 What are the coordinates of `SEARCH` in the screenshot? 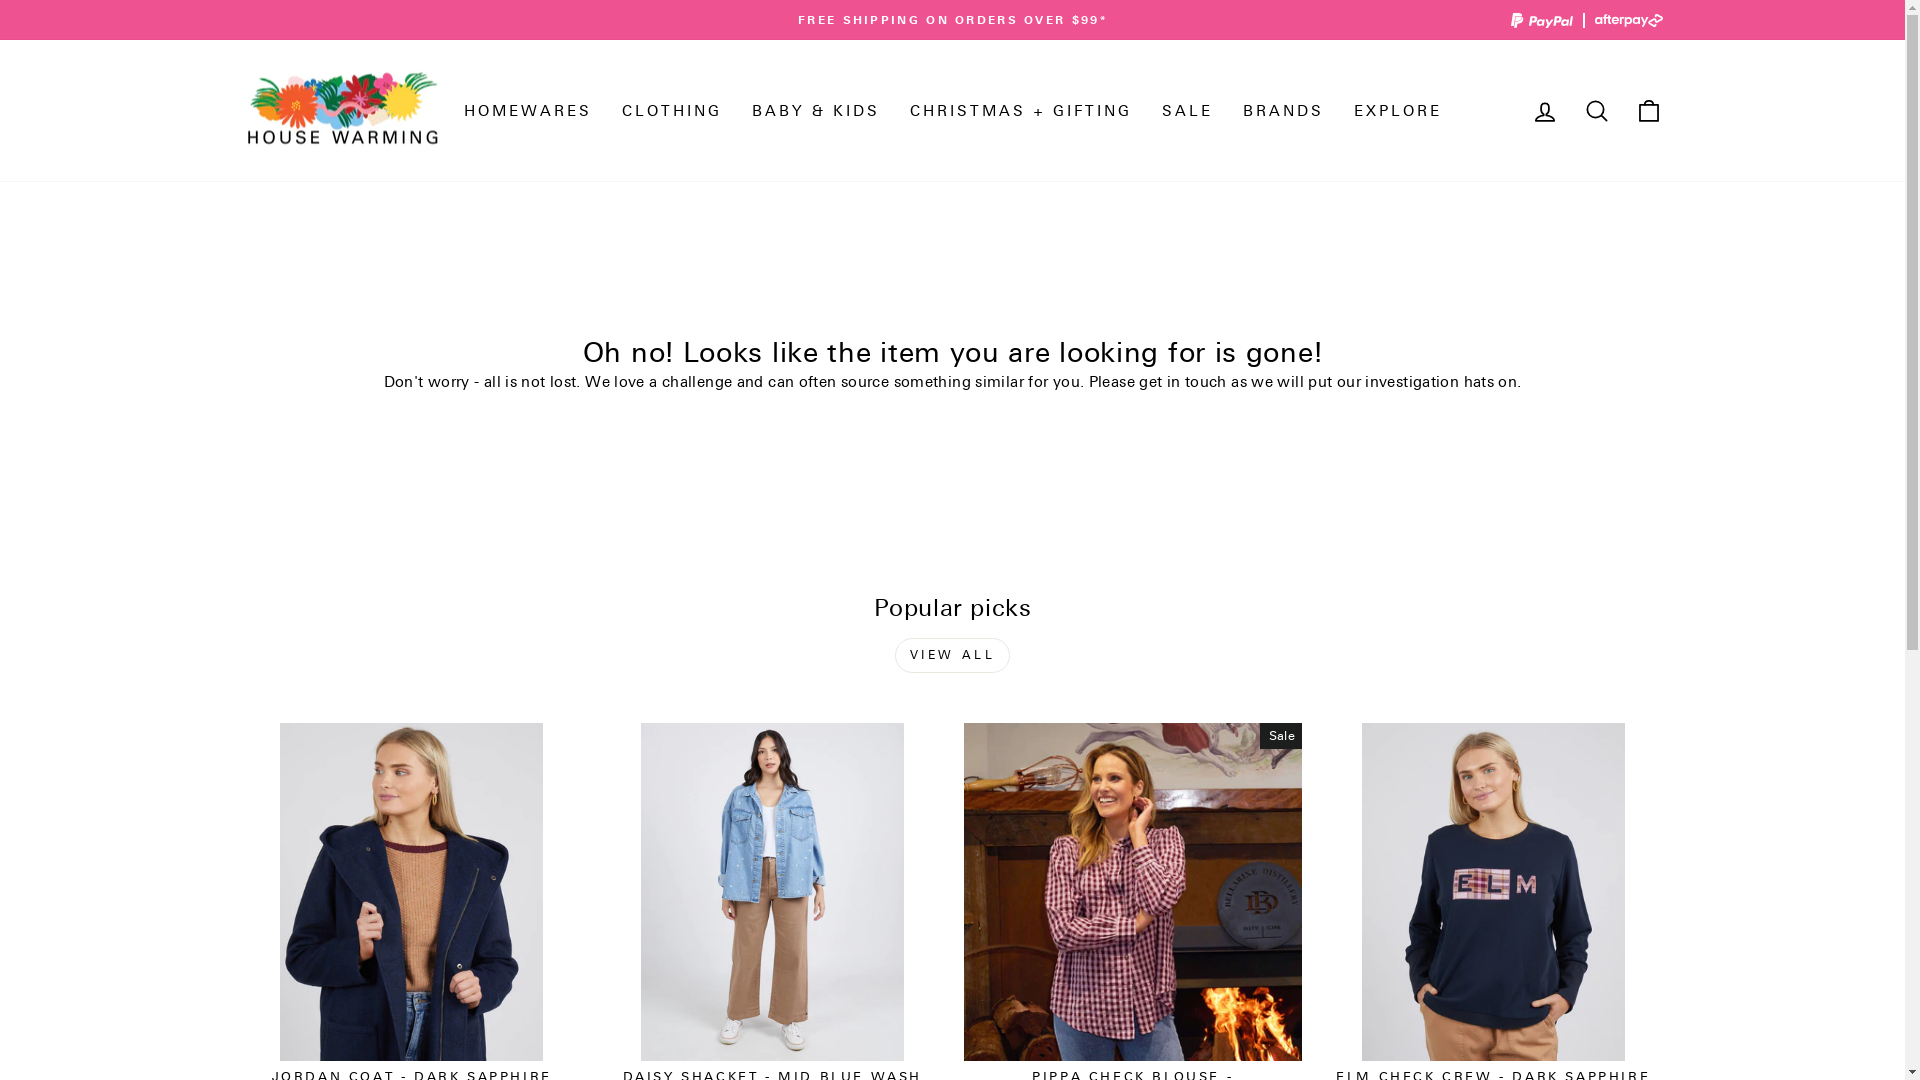 It's located at (1596, 110).